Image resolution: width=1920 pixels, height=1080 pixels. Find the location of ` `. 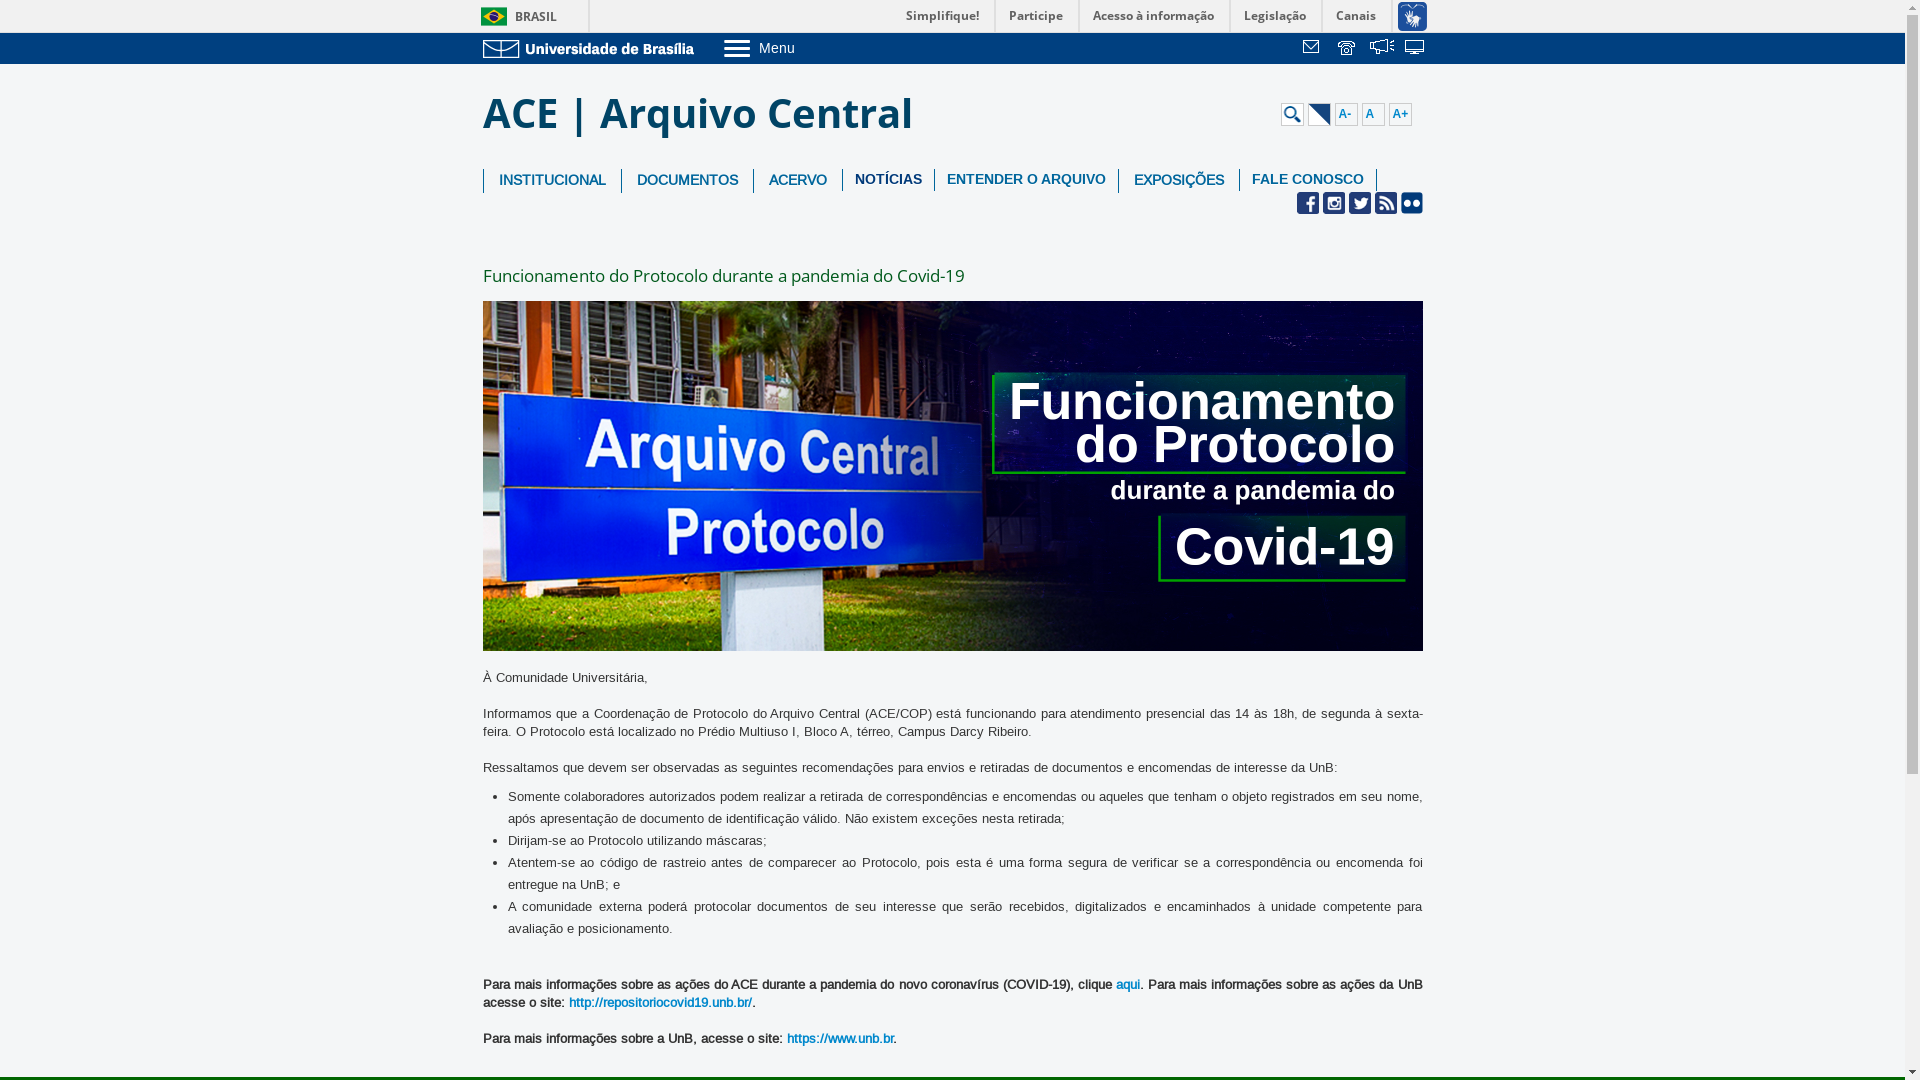

  is located at coordinates (1314, 49).